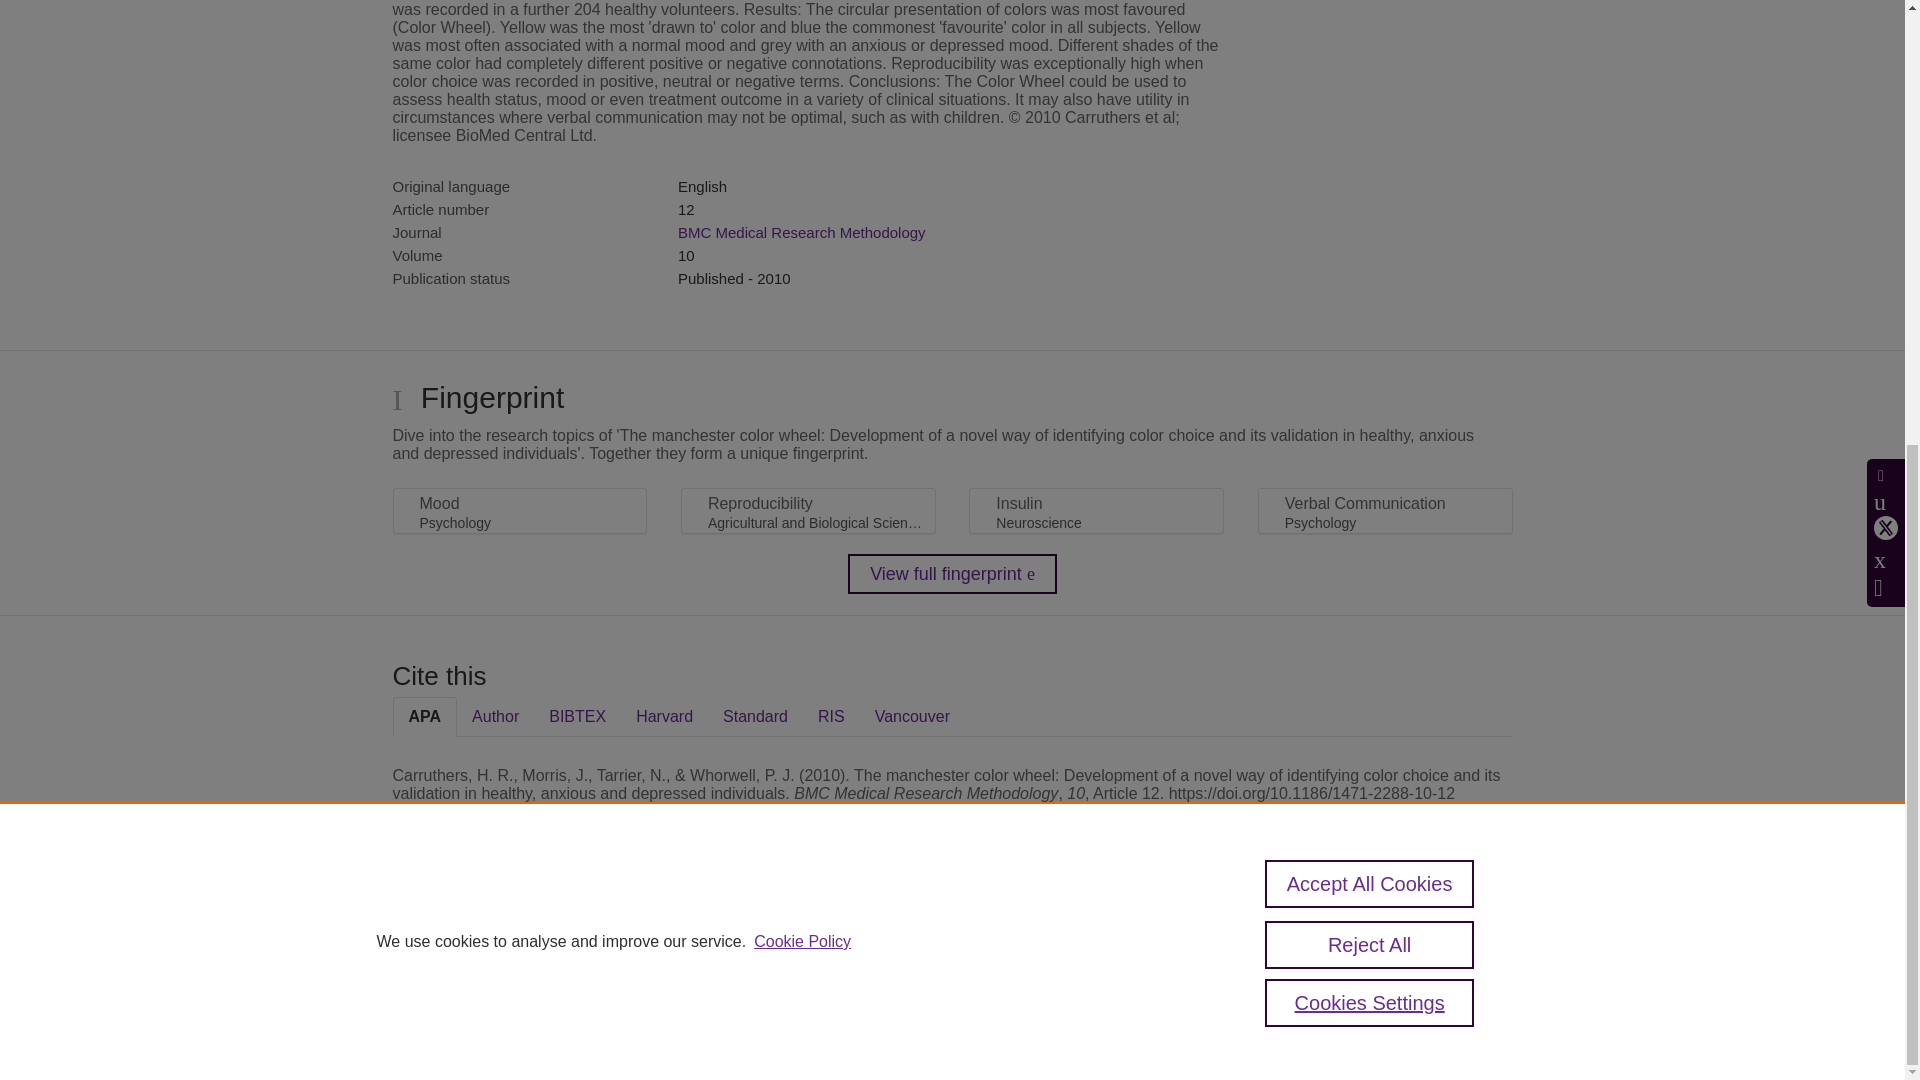  Describe the element at coordinates (801, 232) in the screenshot. I see `BMC Medical Research Methodology` at that location.